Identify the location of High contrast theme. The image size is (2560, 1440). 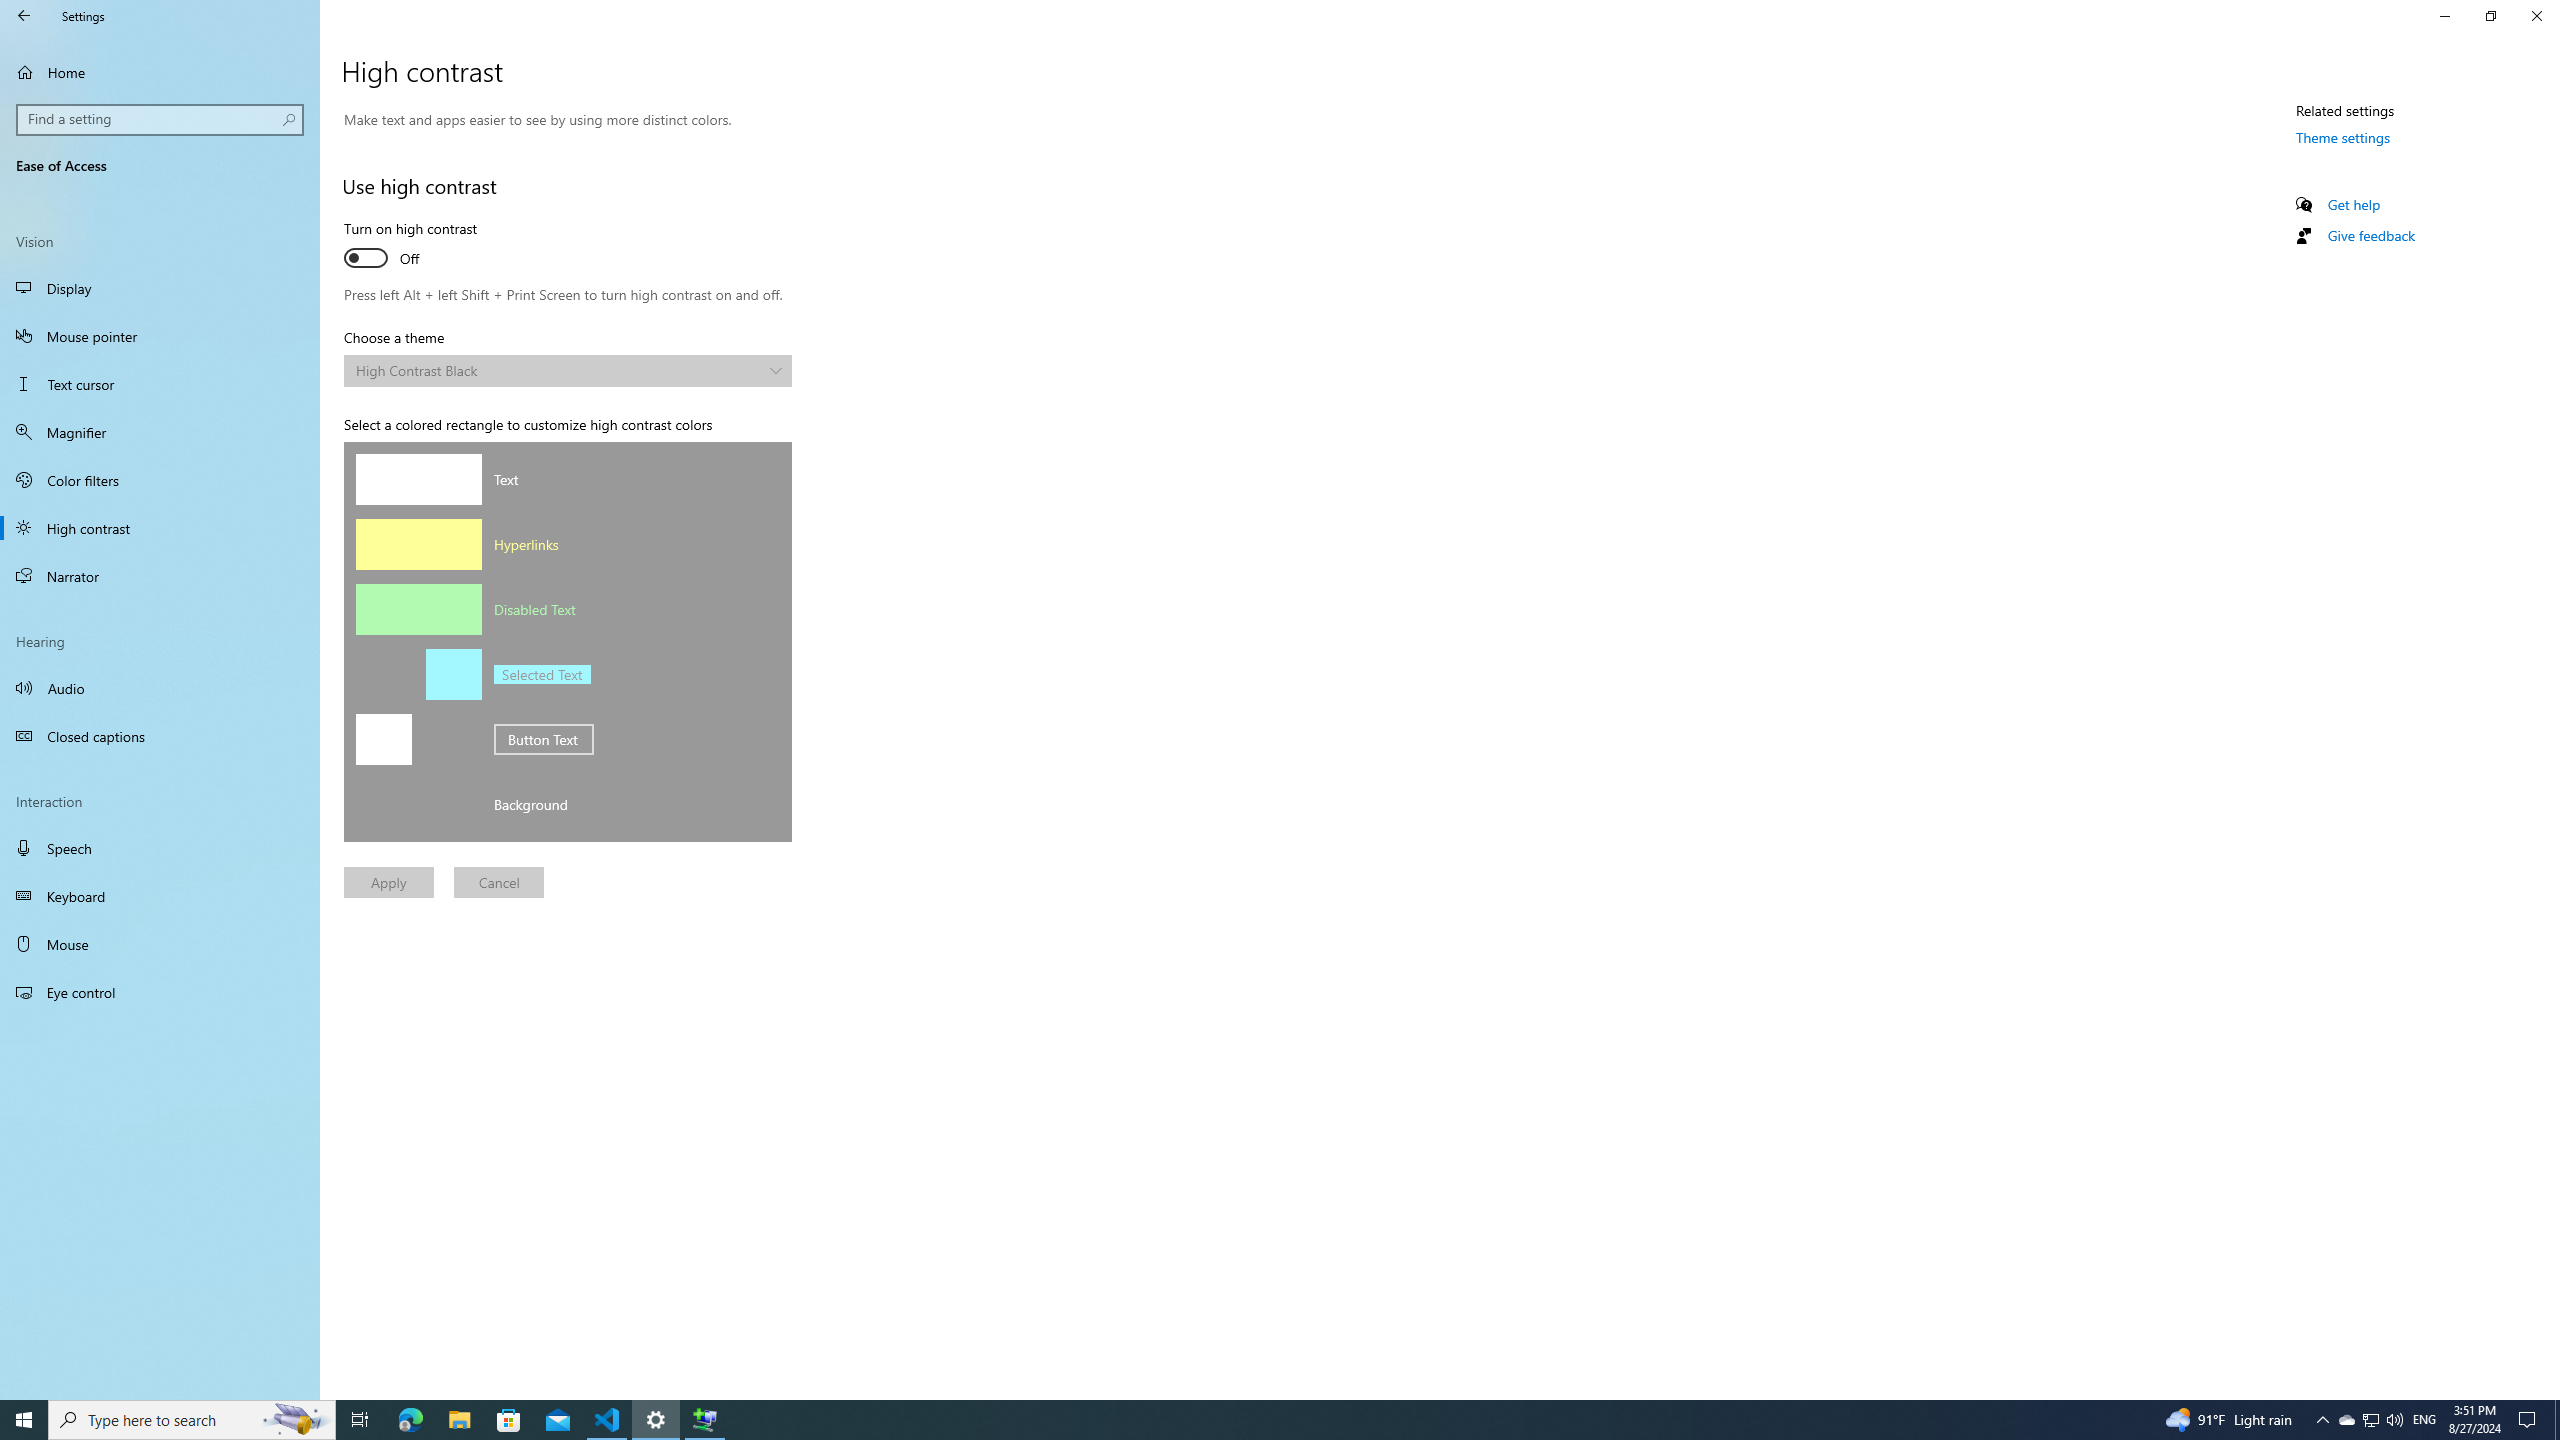
(567, 371).